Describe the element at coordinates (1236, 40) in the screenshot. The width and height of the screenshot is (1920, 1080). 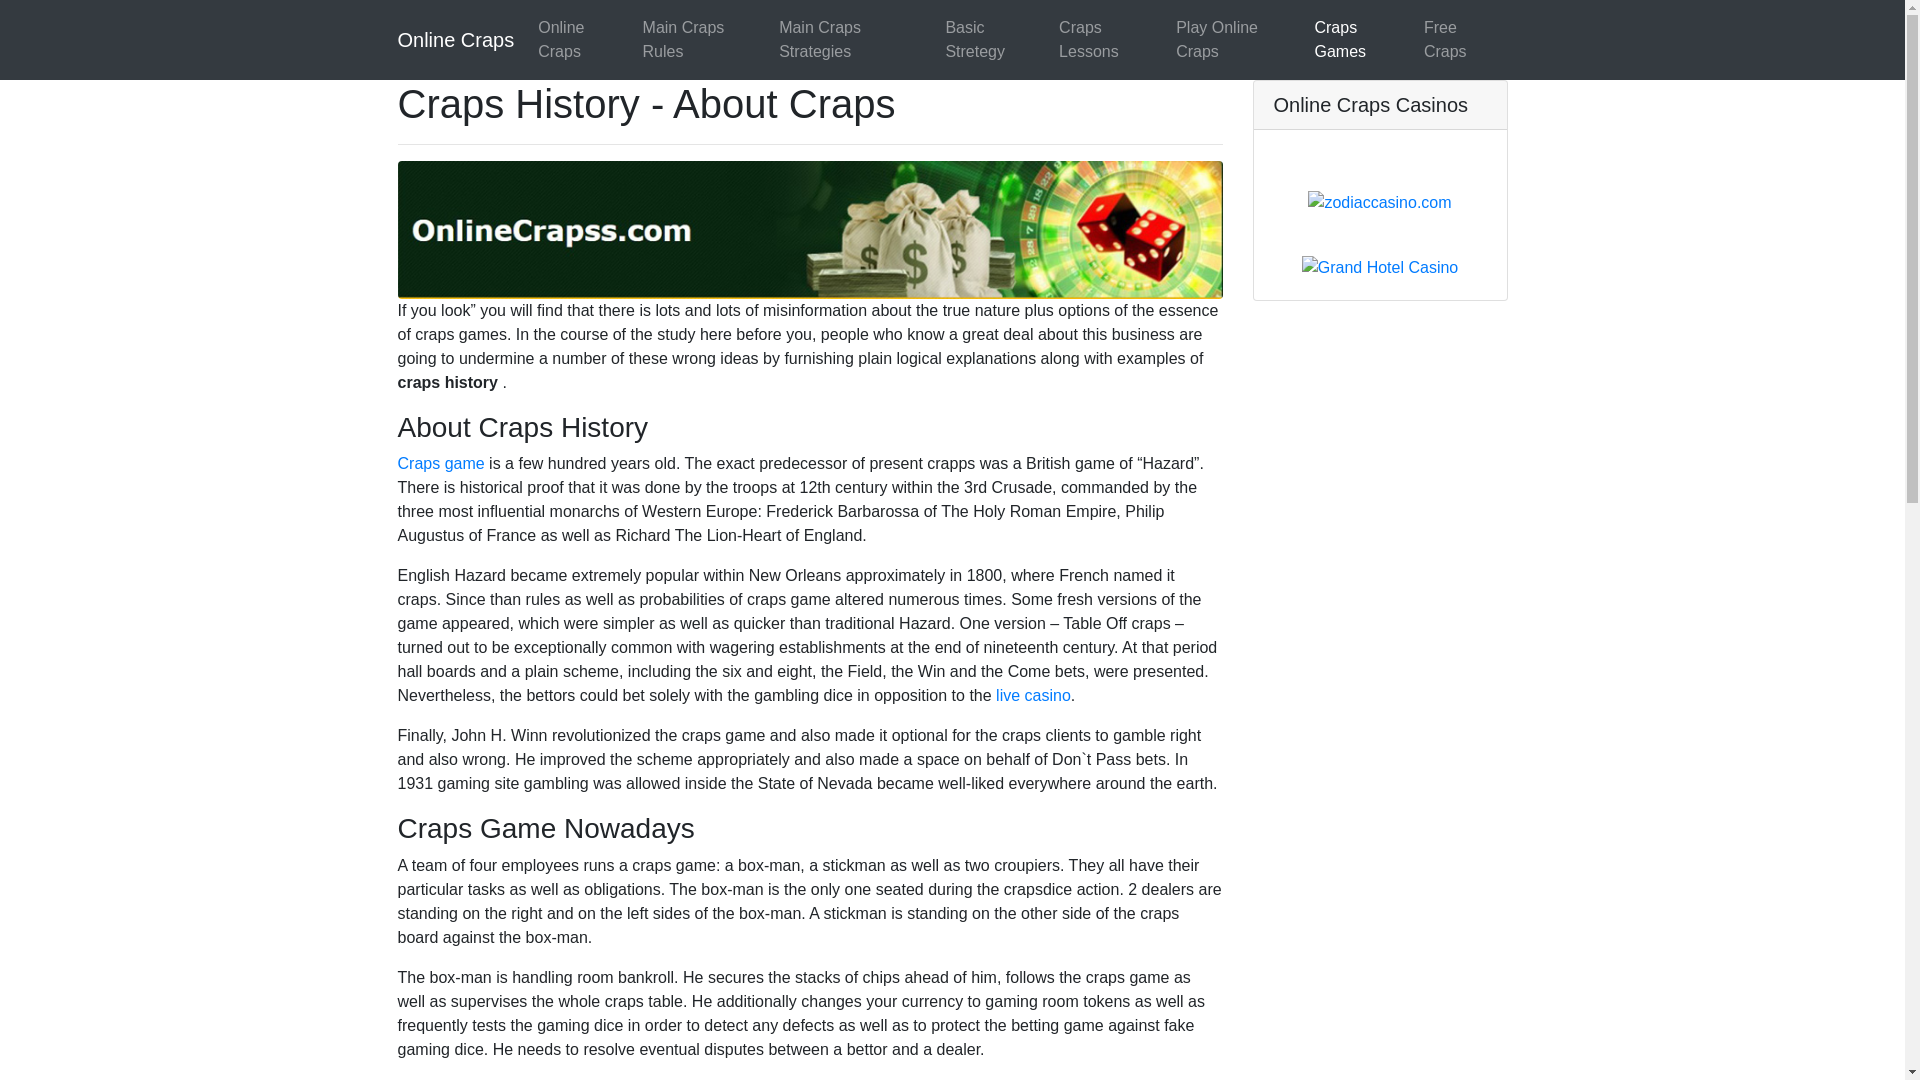
I see `Play Online Craps` at that location.